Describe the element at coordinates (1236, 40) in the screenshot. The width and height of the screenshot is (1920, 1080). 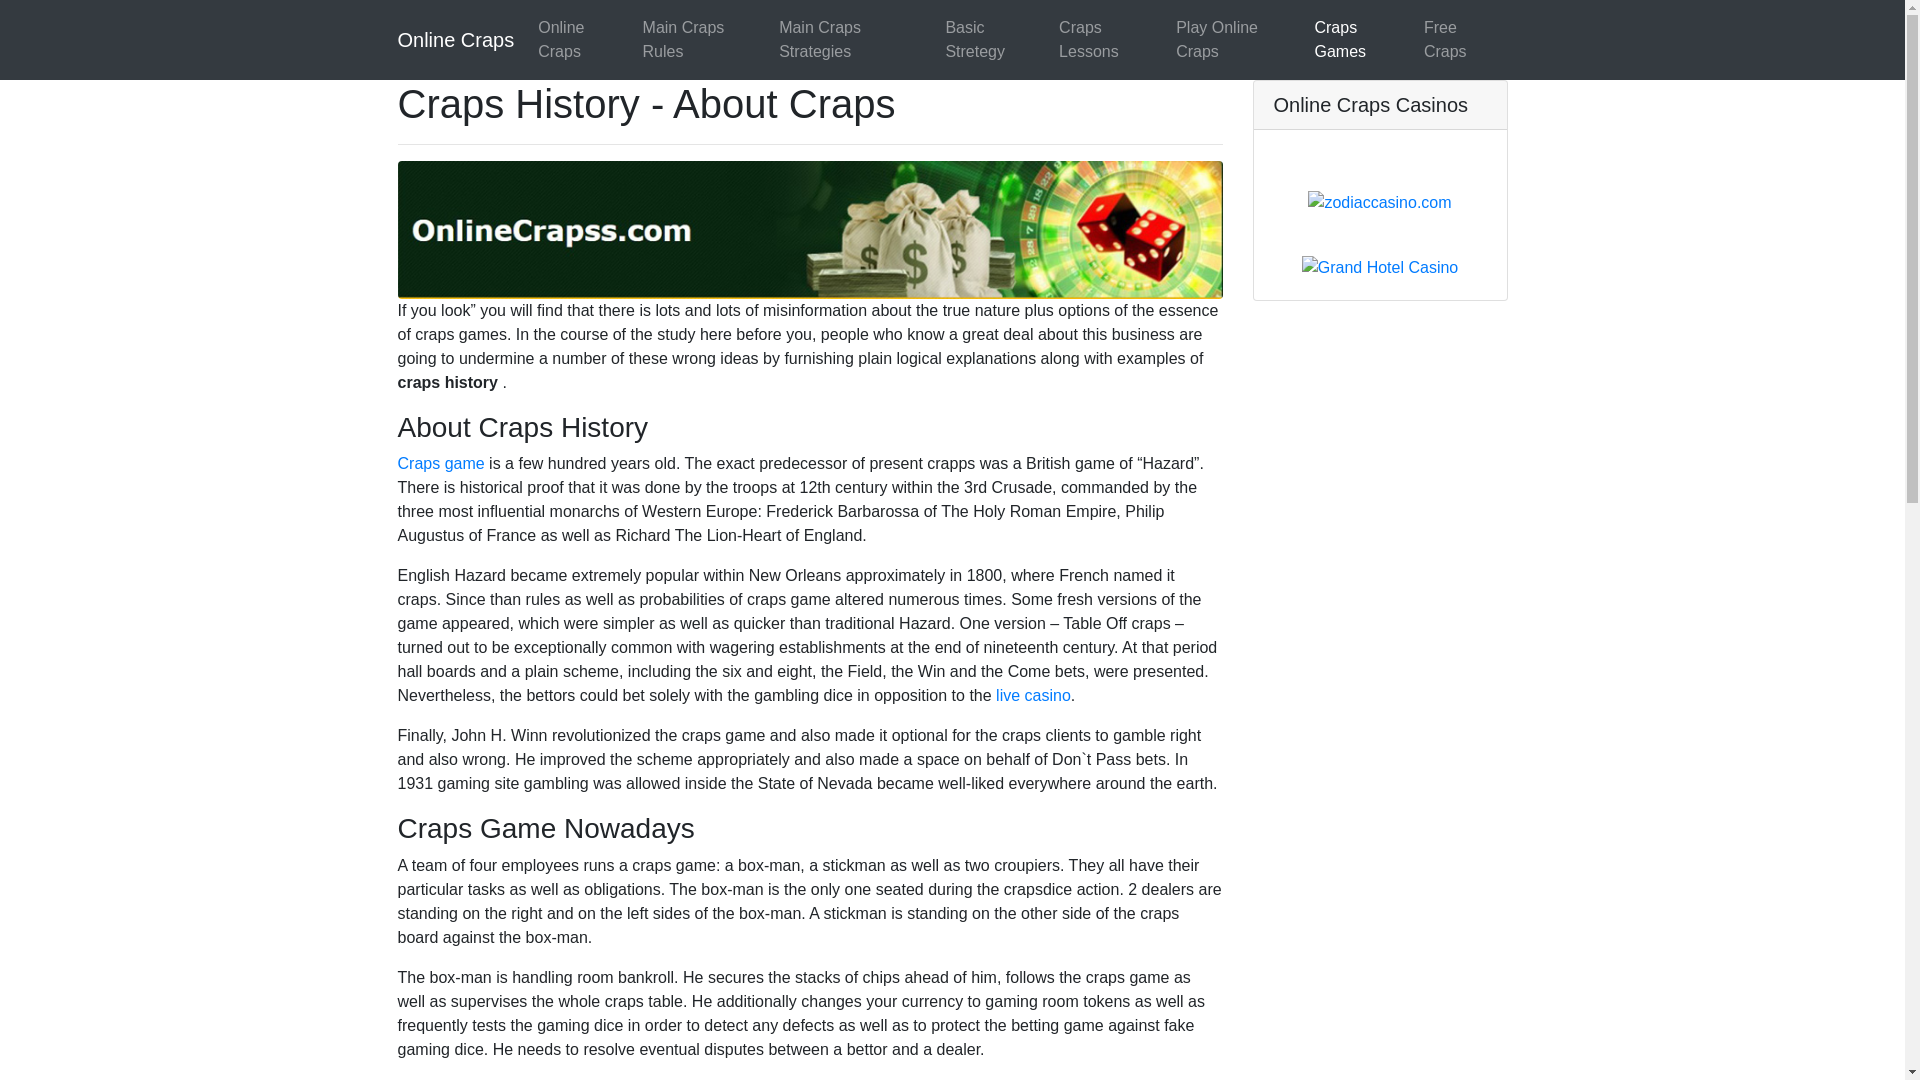
I see `Play Online Craps` at that location.